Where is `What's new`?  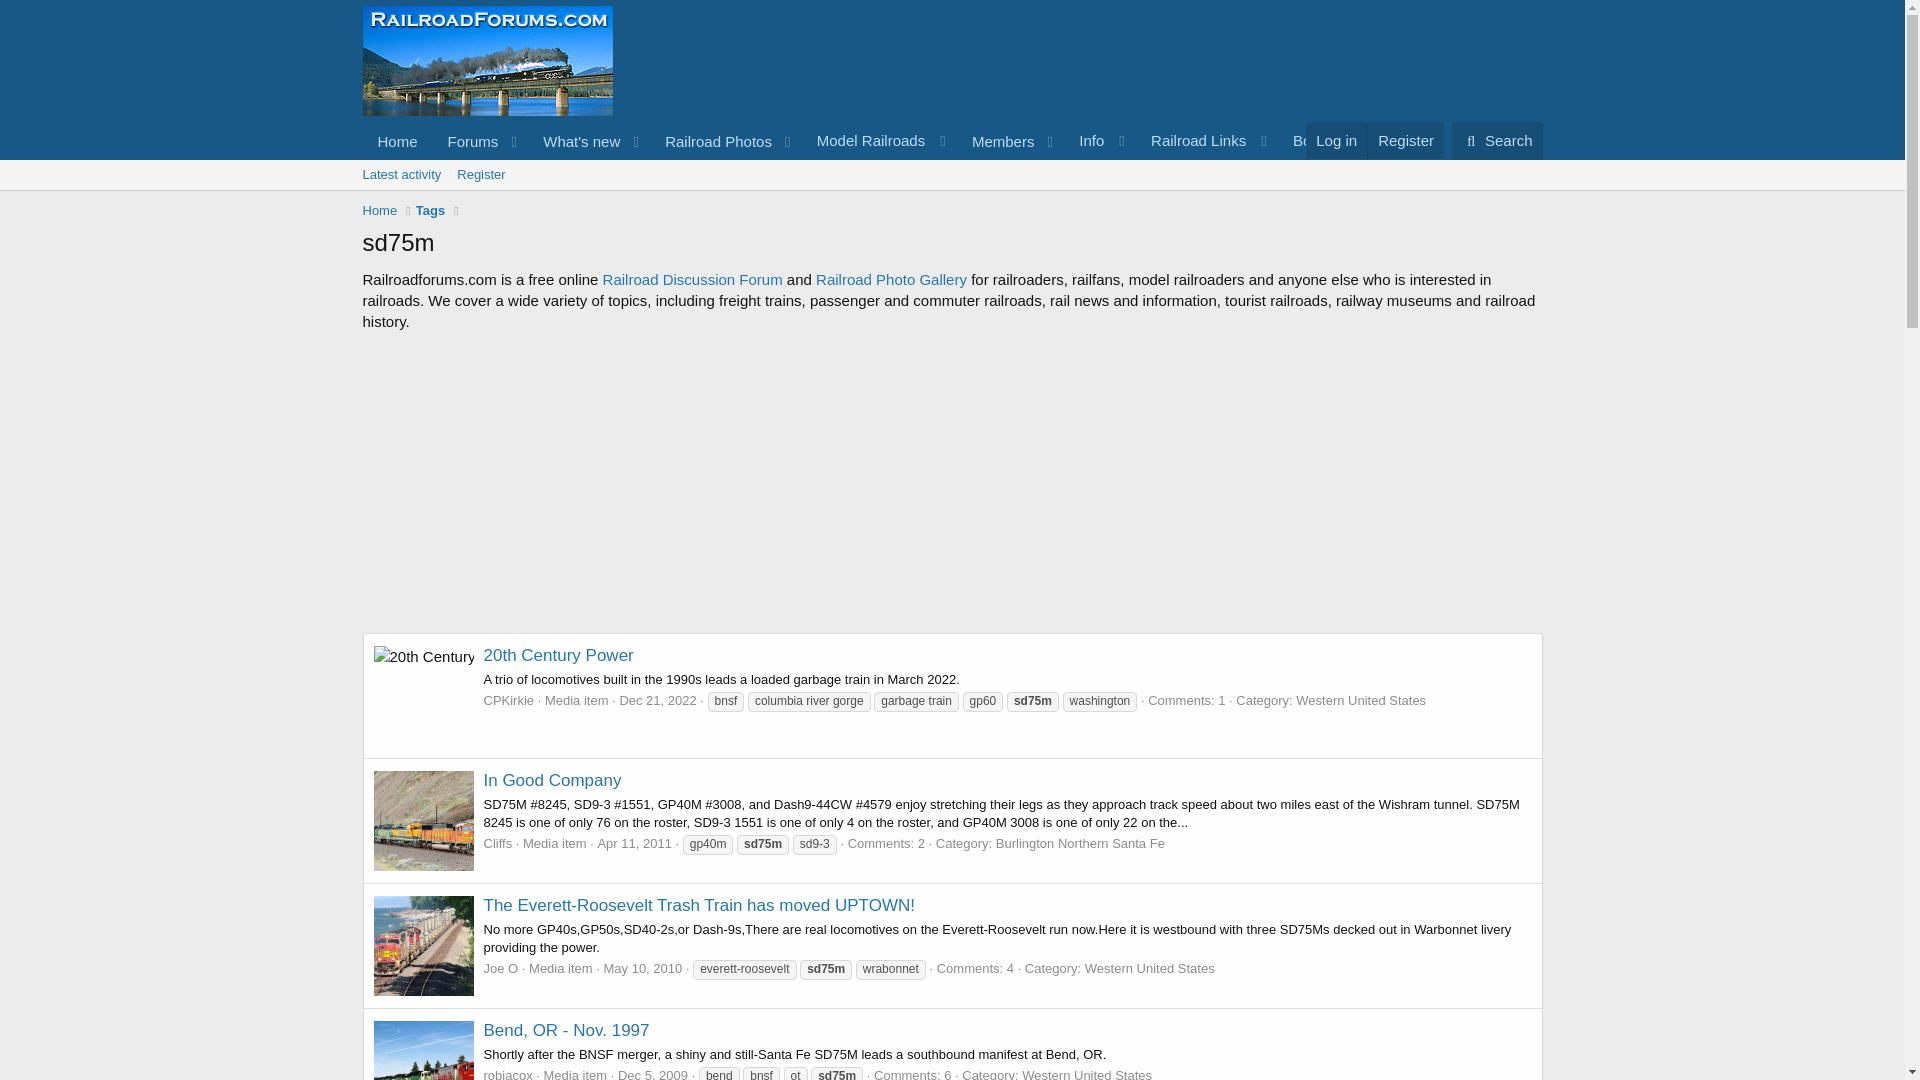
What's new is located at coordinates (951, 174).